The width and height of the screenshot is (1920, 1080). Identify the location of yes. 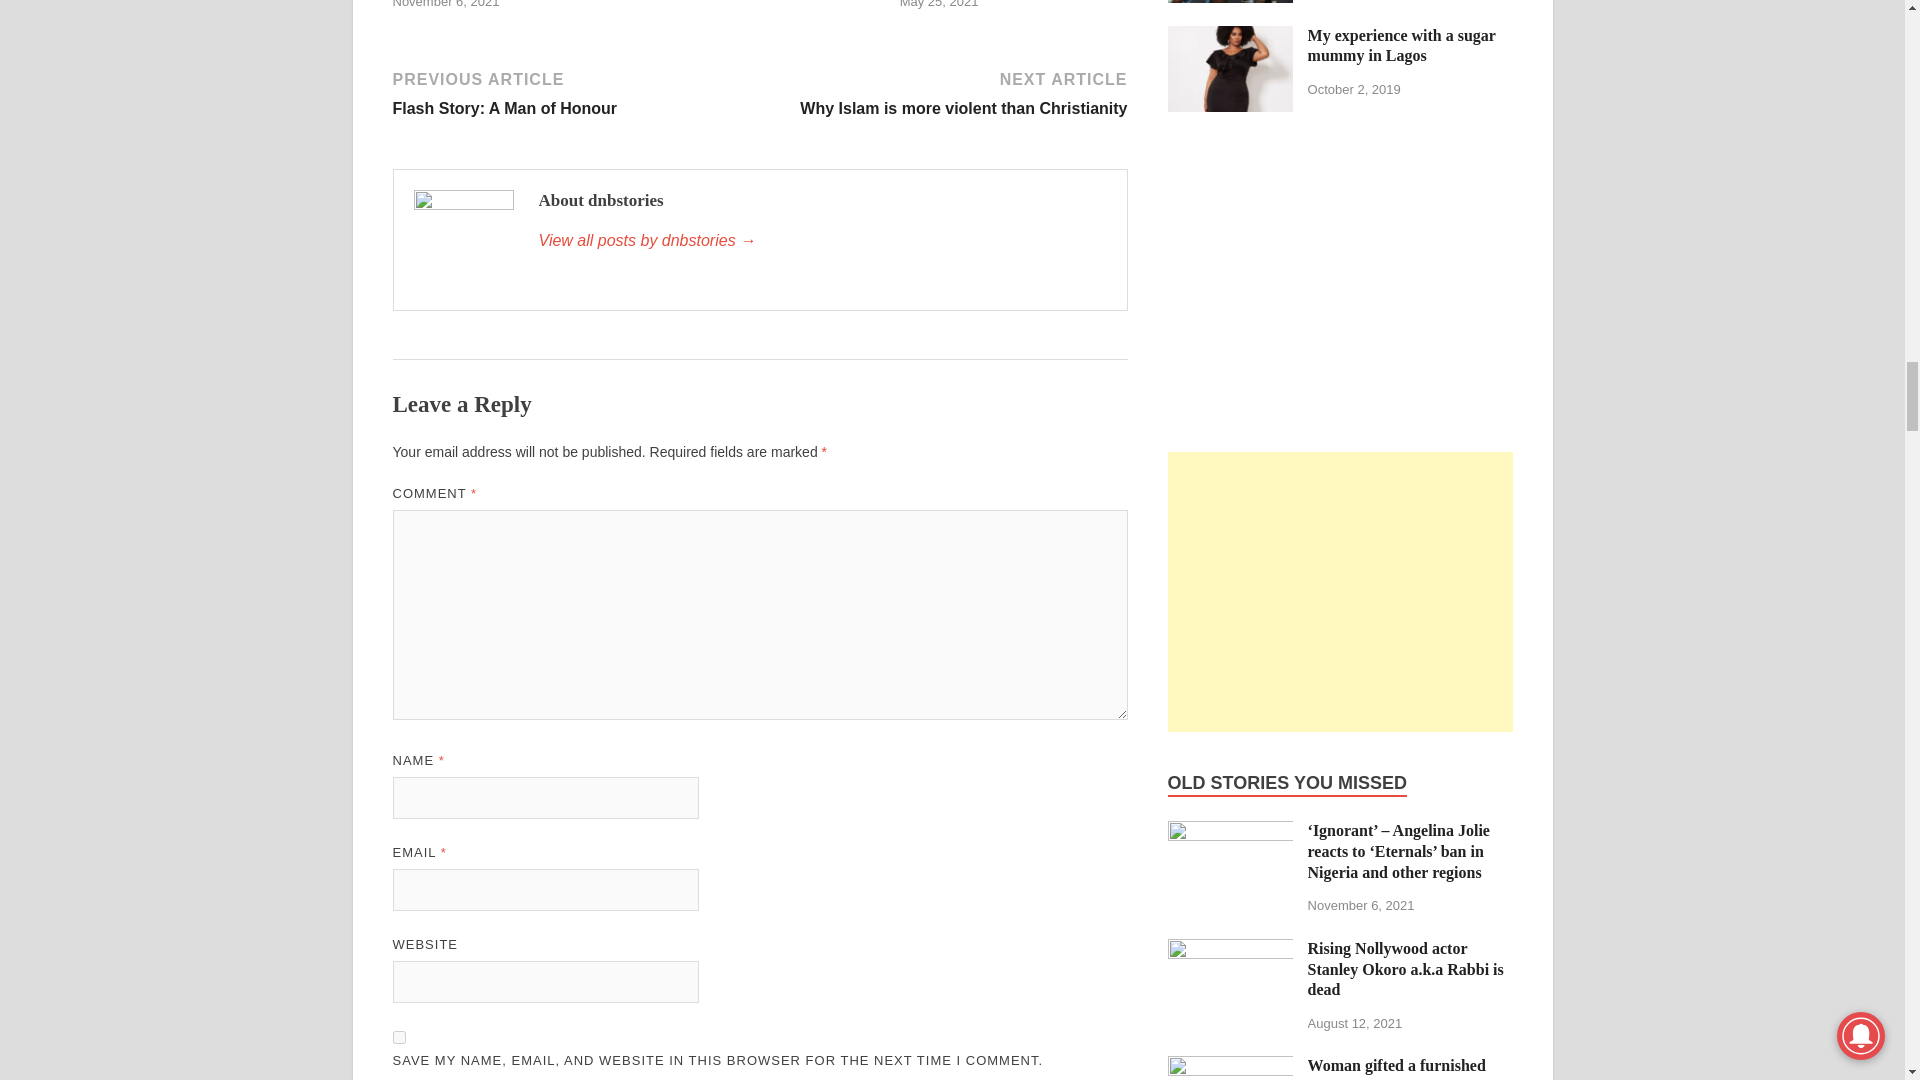
(398, 1038).